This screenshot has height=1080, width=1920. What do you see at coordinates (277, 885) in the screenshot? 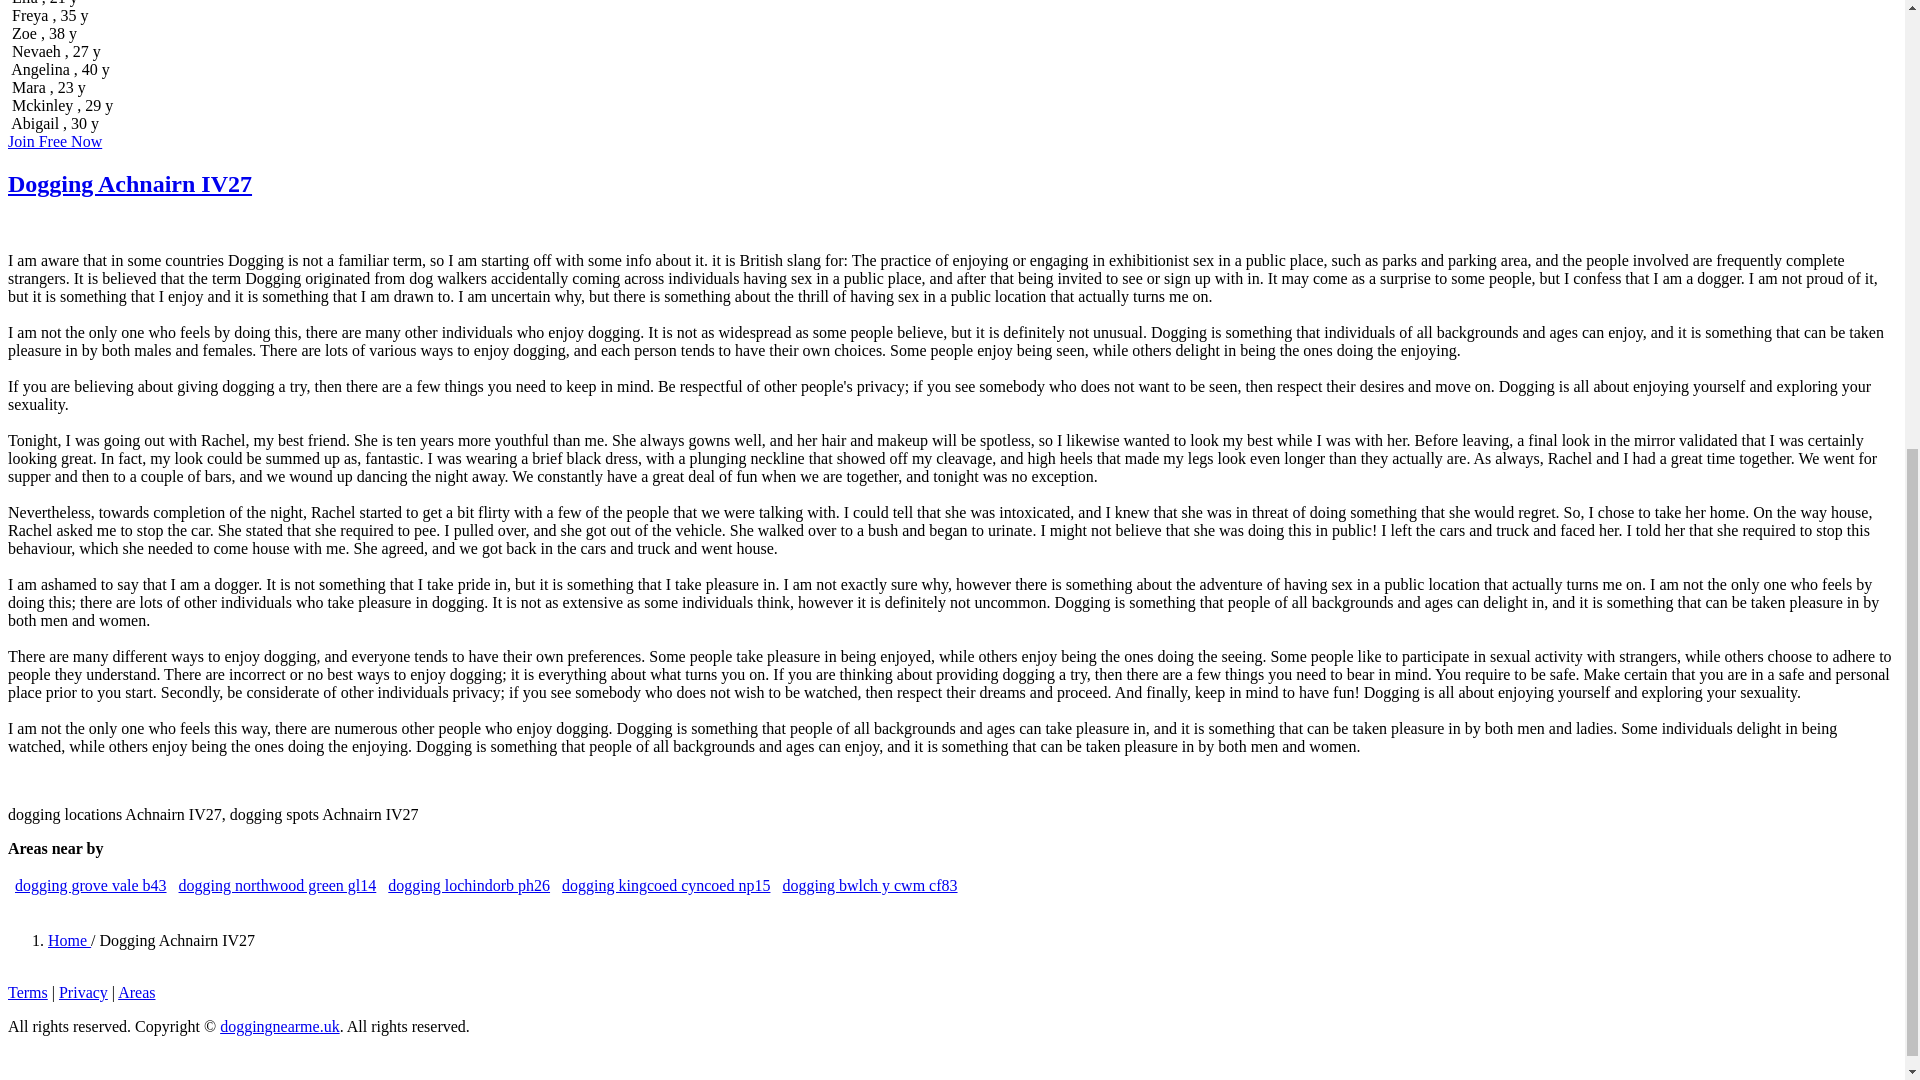
I see `dogging northwood green gl14` at bounding box center [277, 885].